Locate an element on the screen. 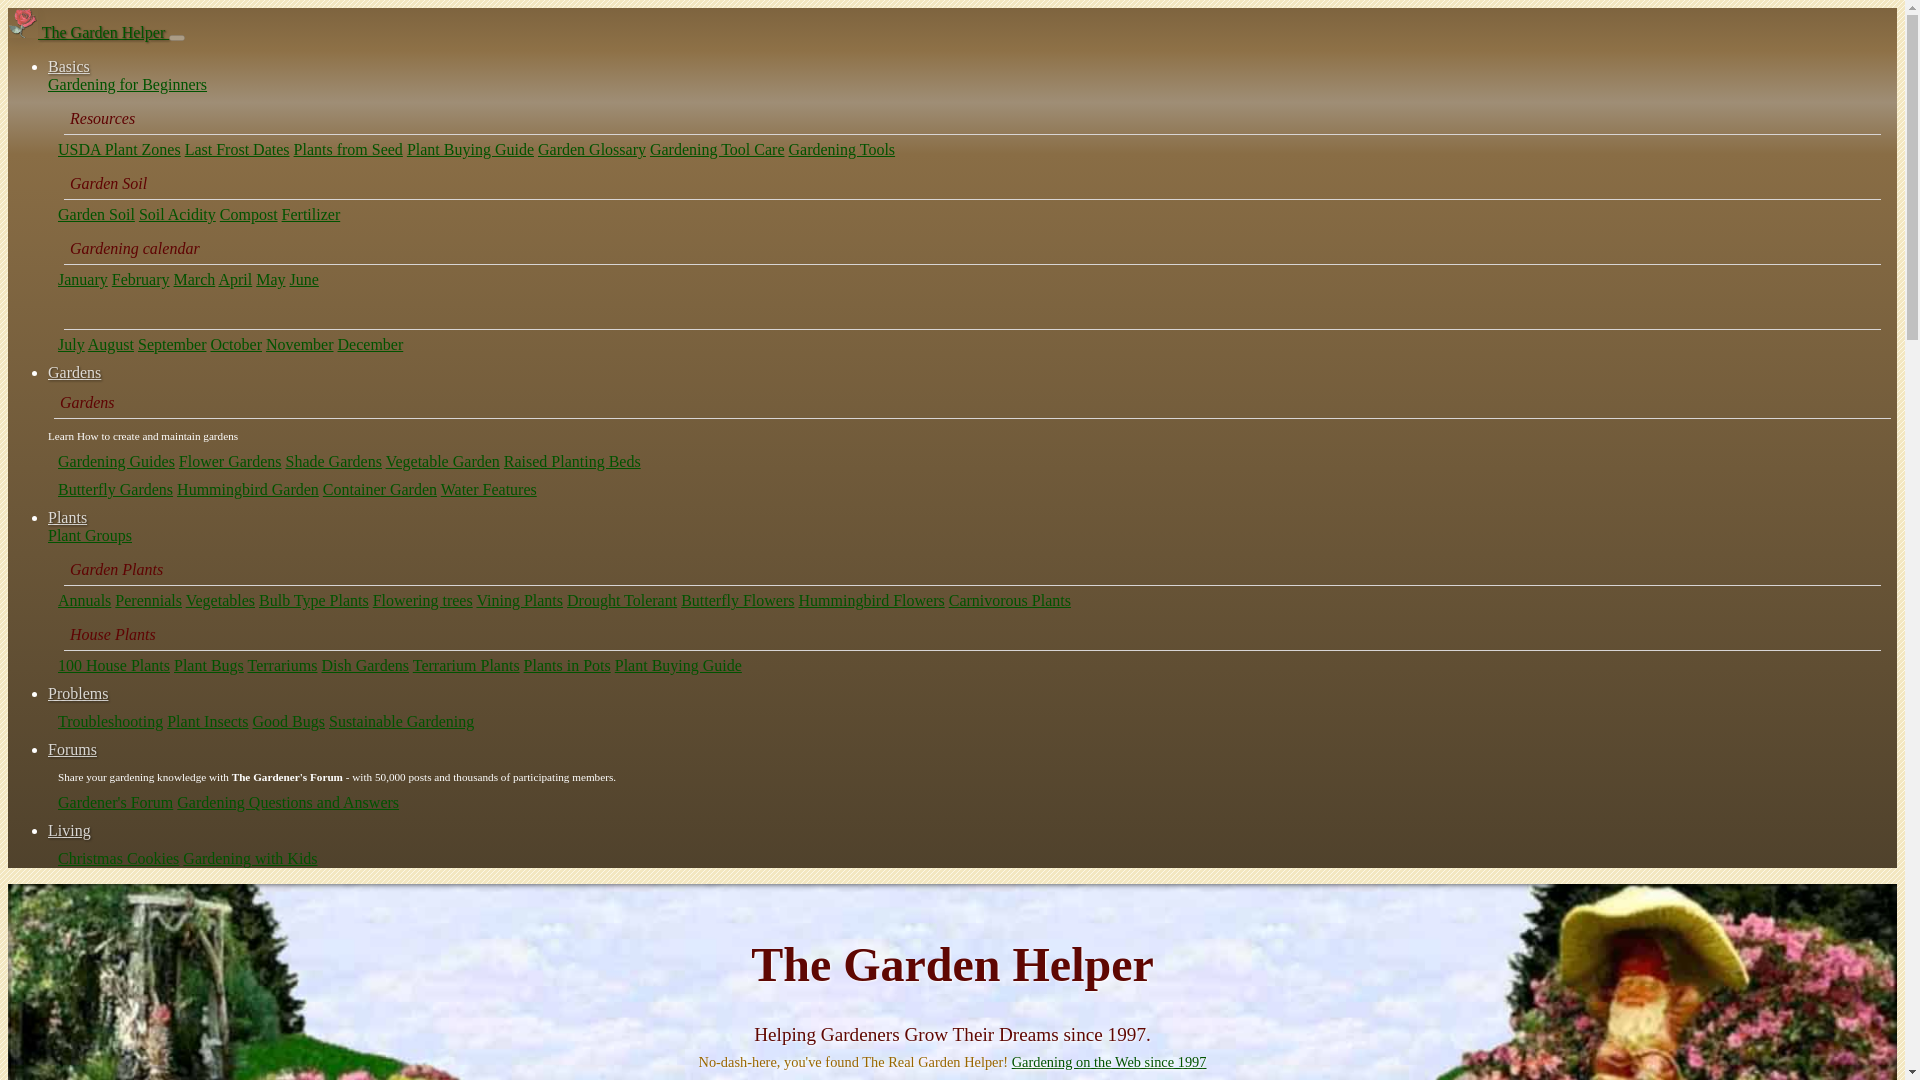 The height and width of the screenshot is (1080, 1920). Gardening for Beginners is located at coordinates (128, 84).